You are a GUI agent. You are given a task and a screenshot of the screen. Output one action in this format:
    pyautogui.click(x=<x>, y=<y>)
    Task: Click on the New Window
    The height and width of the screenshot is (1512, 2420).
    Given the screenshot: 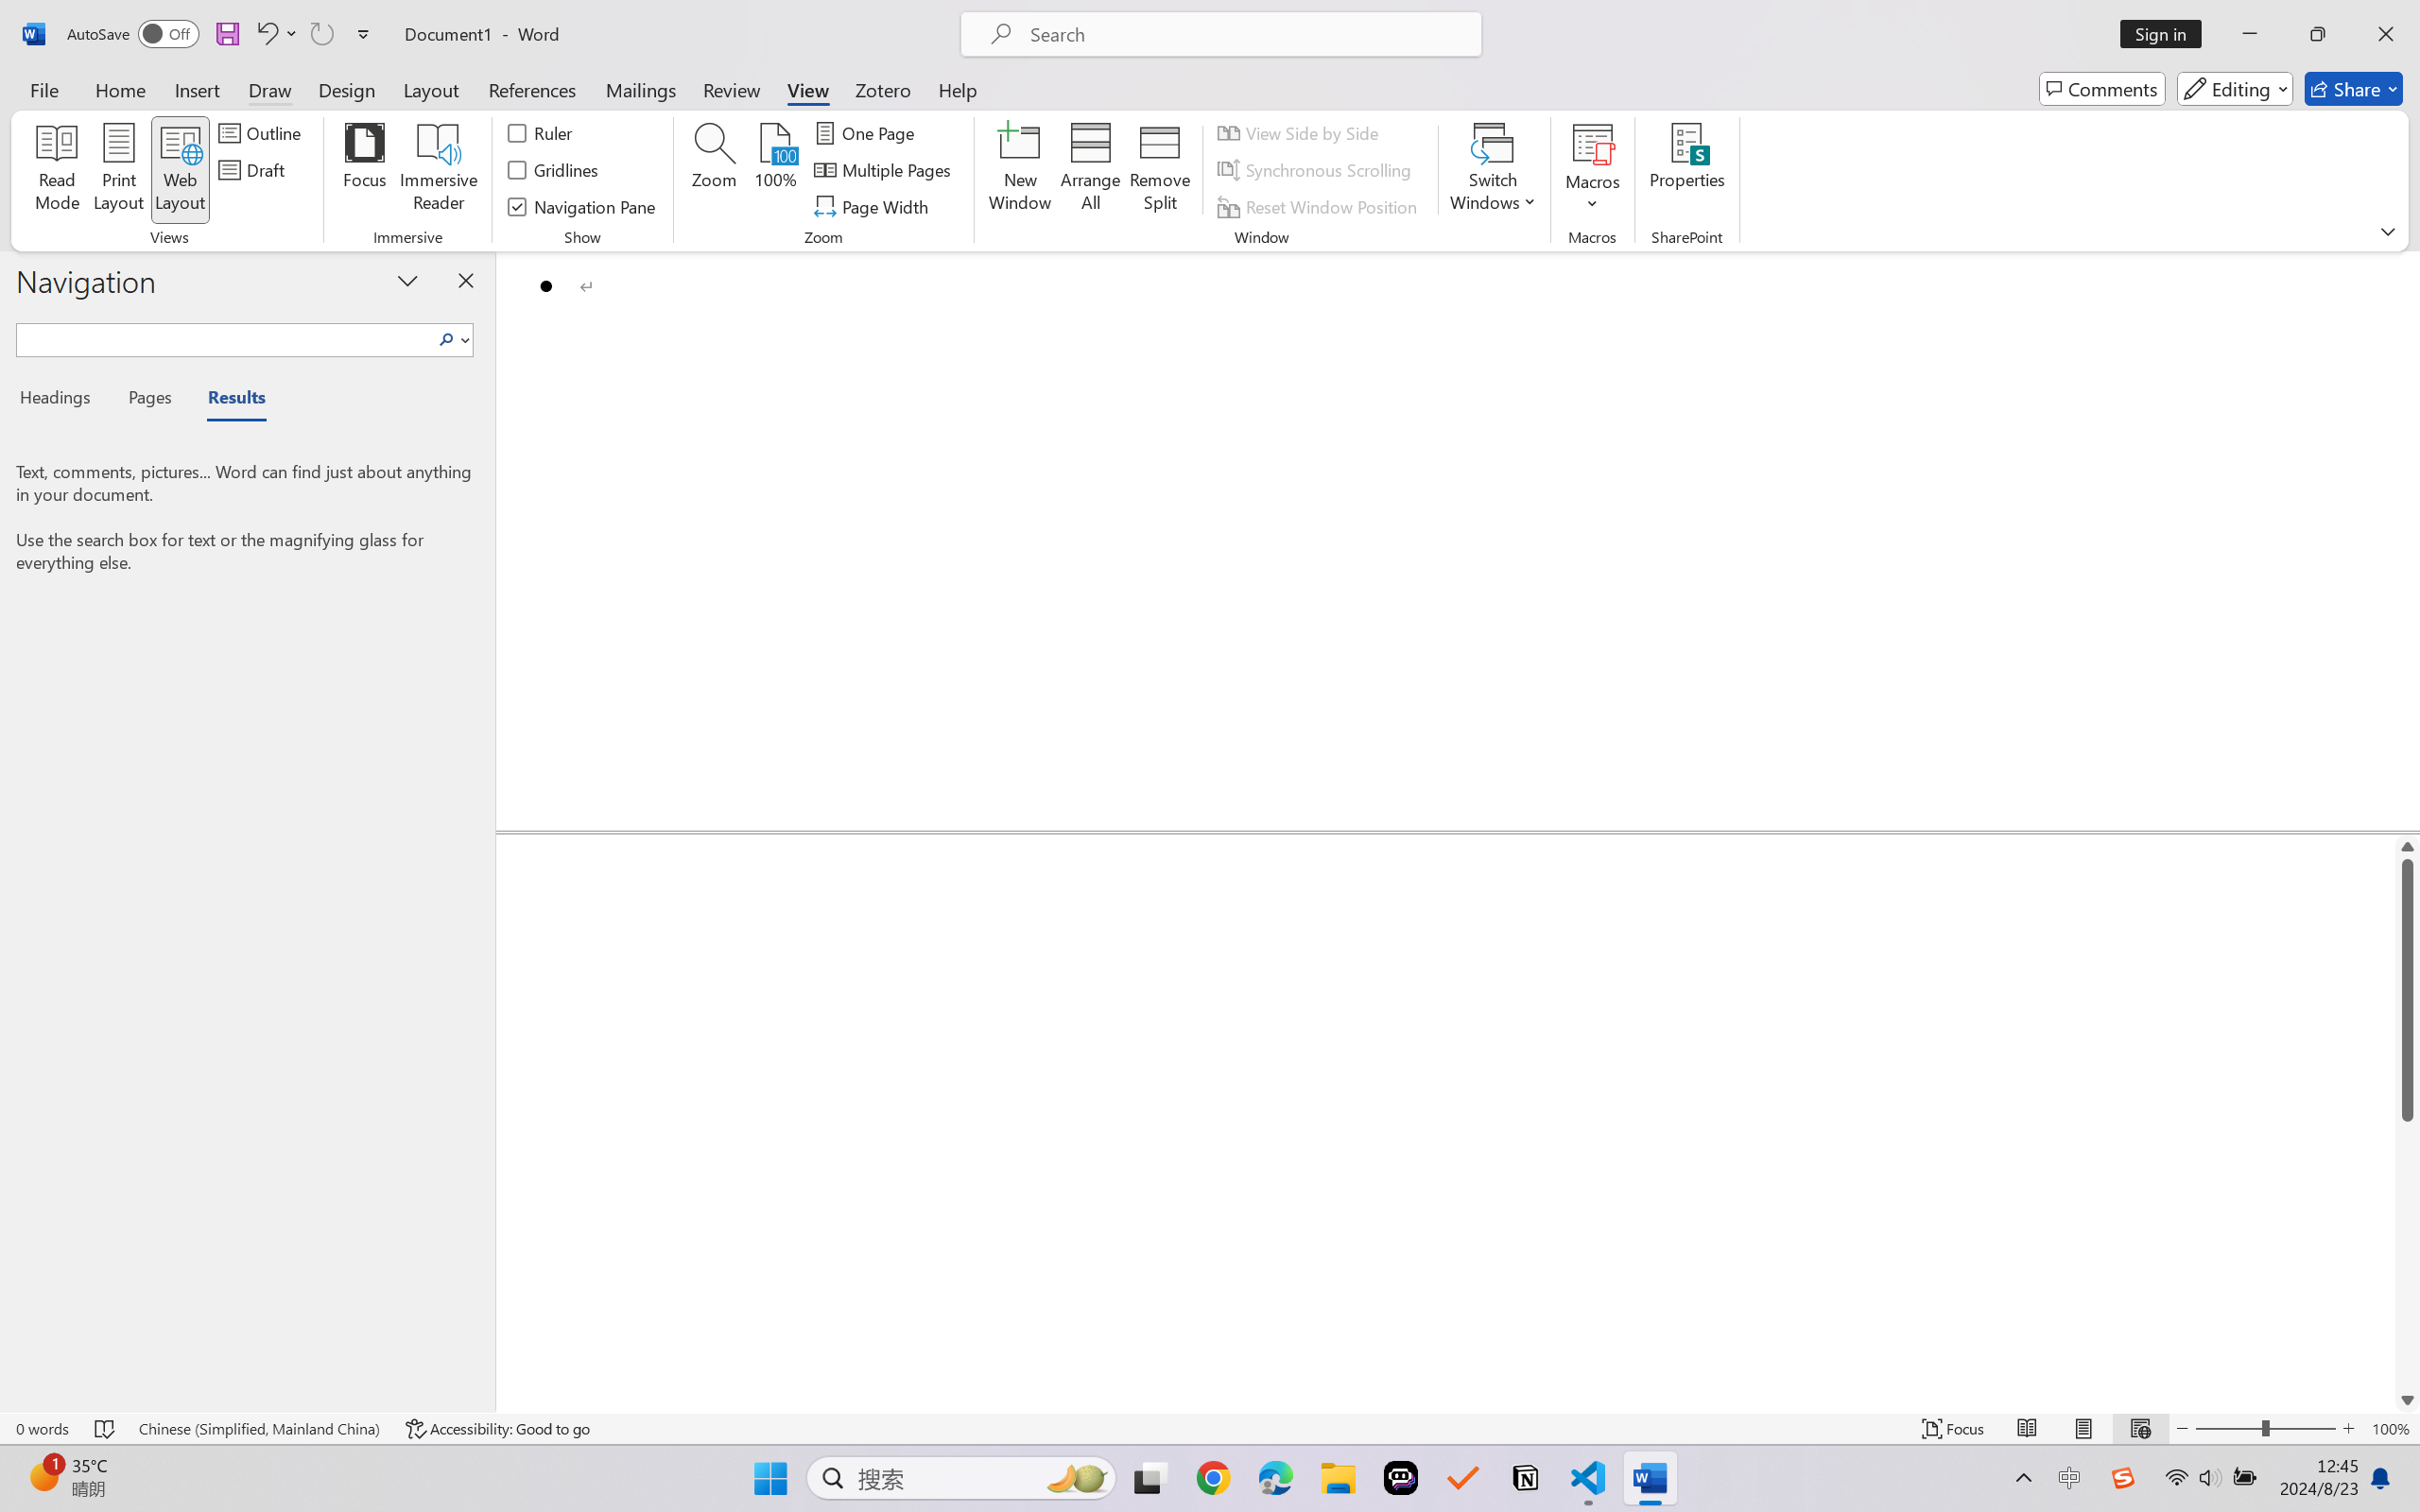 What is the action you would take?
    pyautogui.click(x=1019, y=170)
    